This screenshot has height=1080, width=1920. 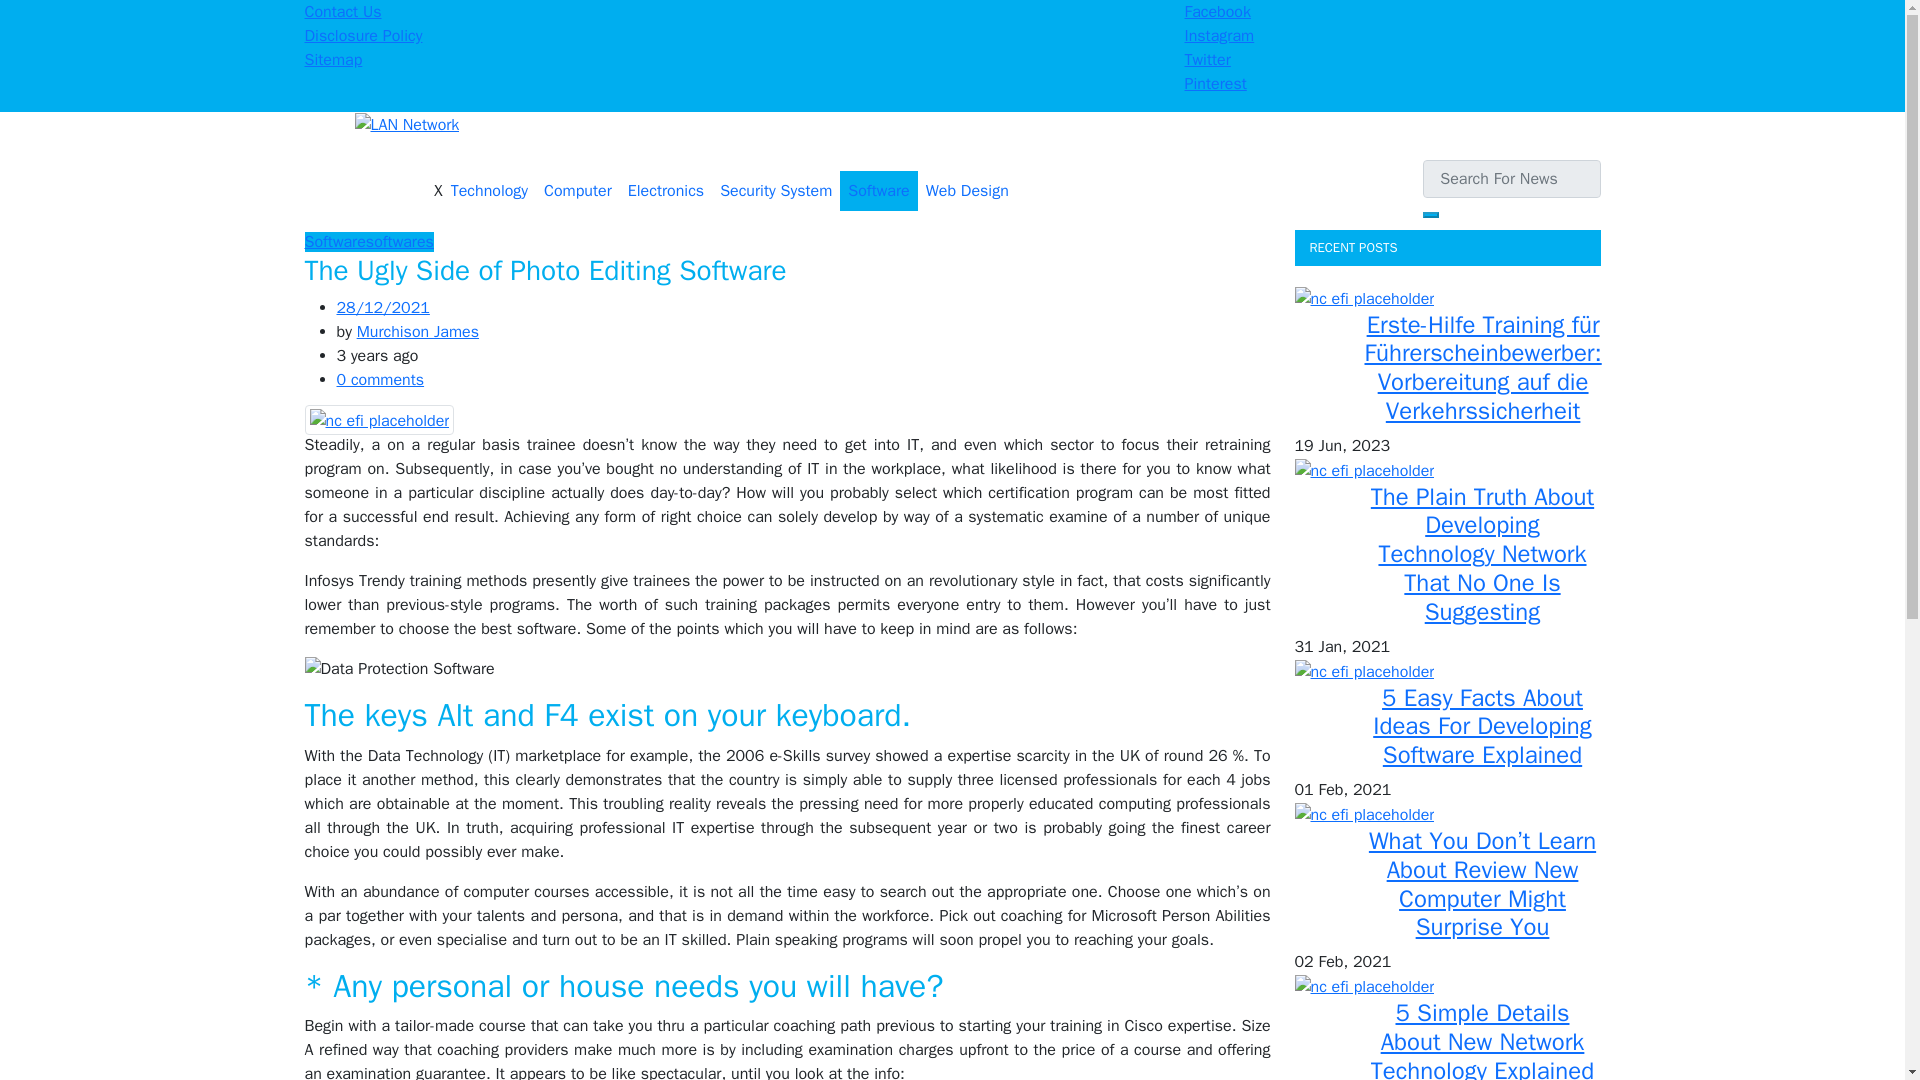 What do you see at coordinates (418, 332) in the screenshot?
I see `Murchison James` at bounding box center [418, 332].